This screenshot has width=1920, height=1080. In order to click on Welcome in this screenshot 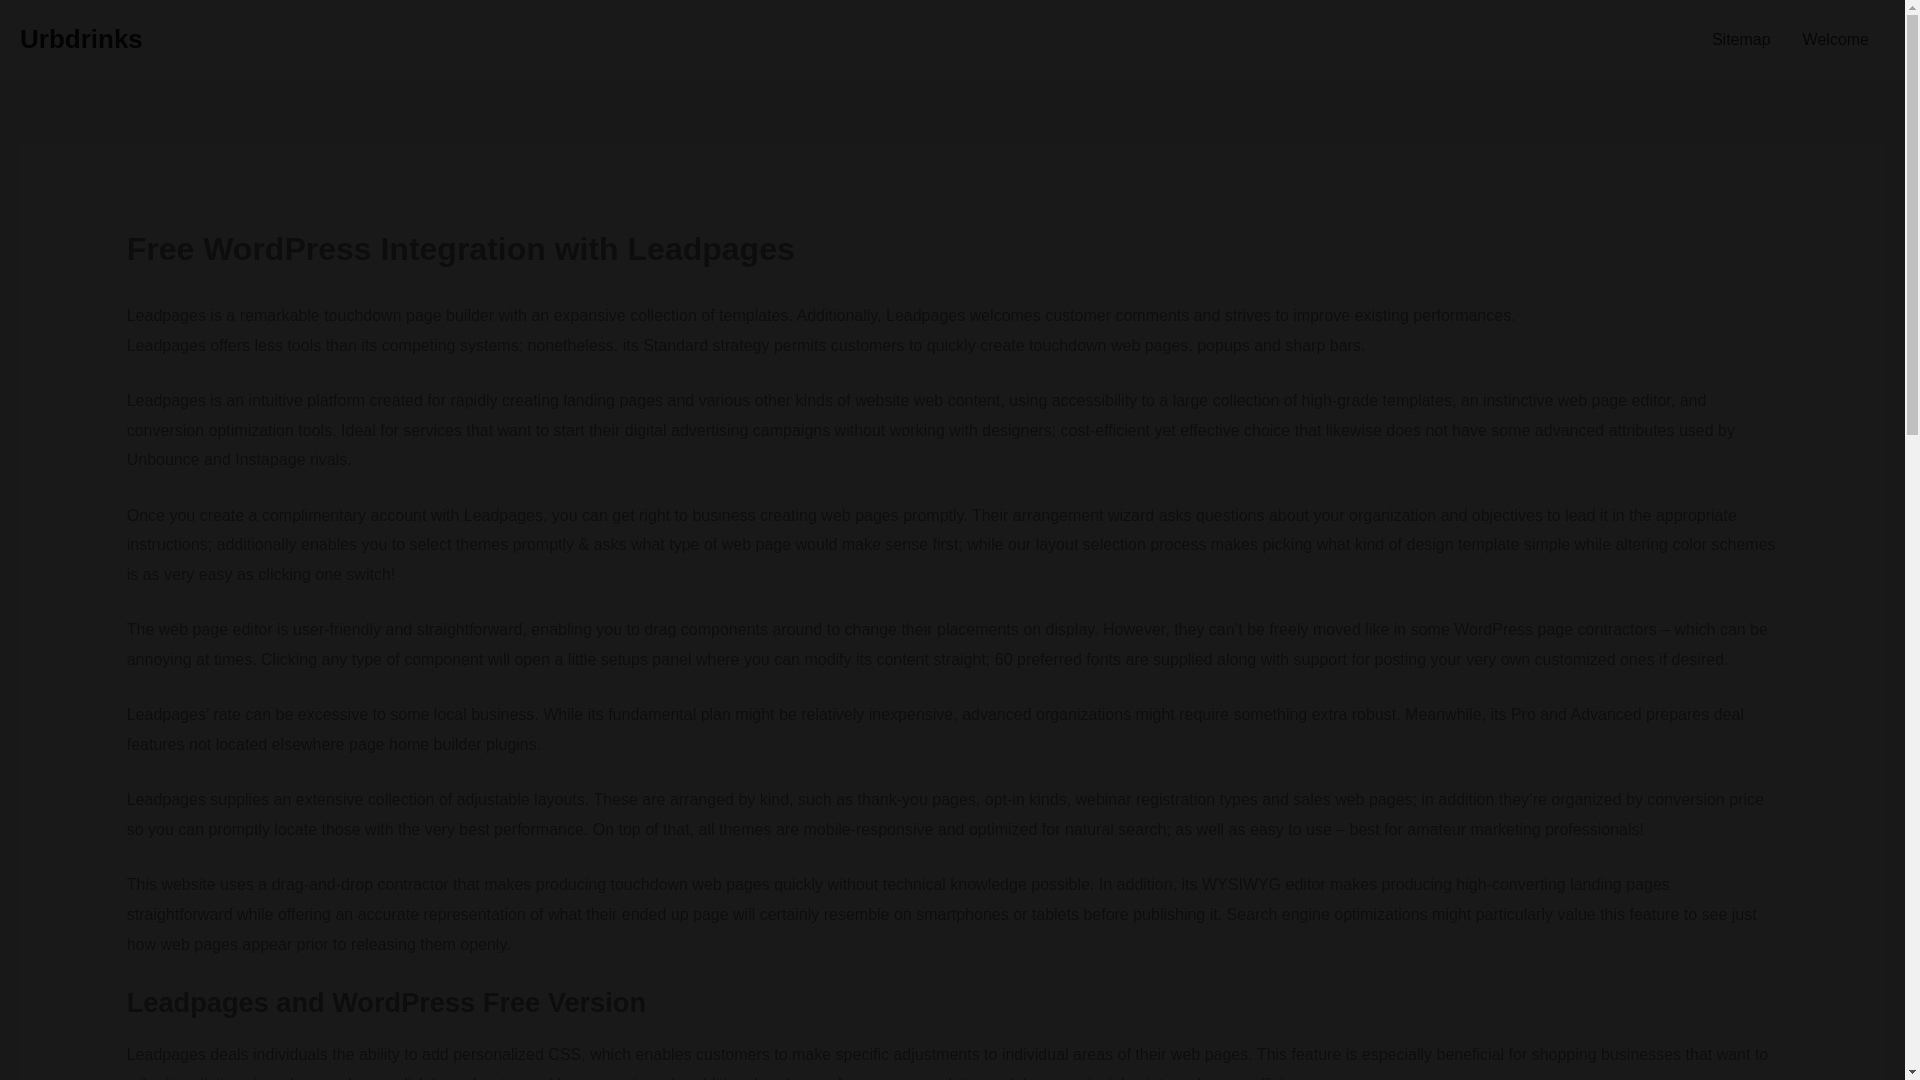, I will do `click(1836, 40)`.